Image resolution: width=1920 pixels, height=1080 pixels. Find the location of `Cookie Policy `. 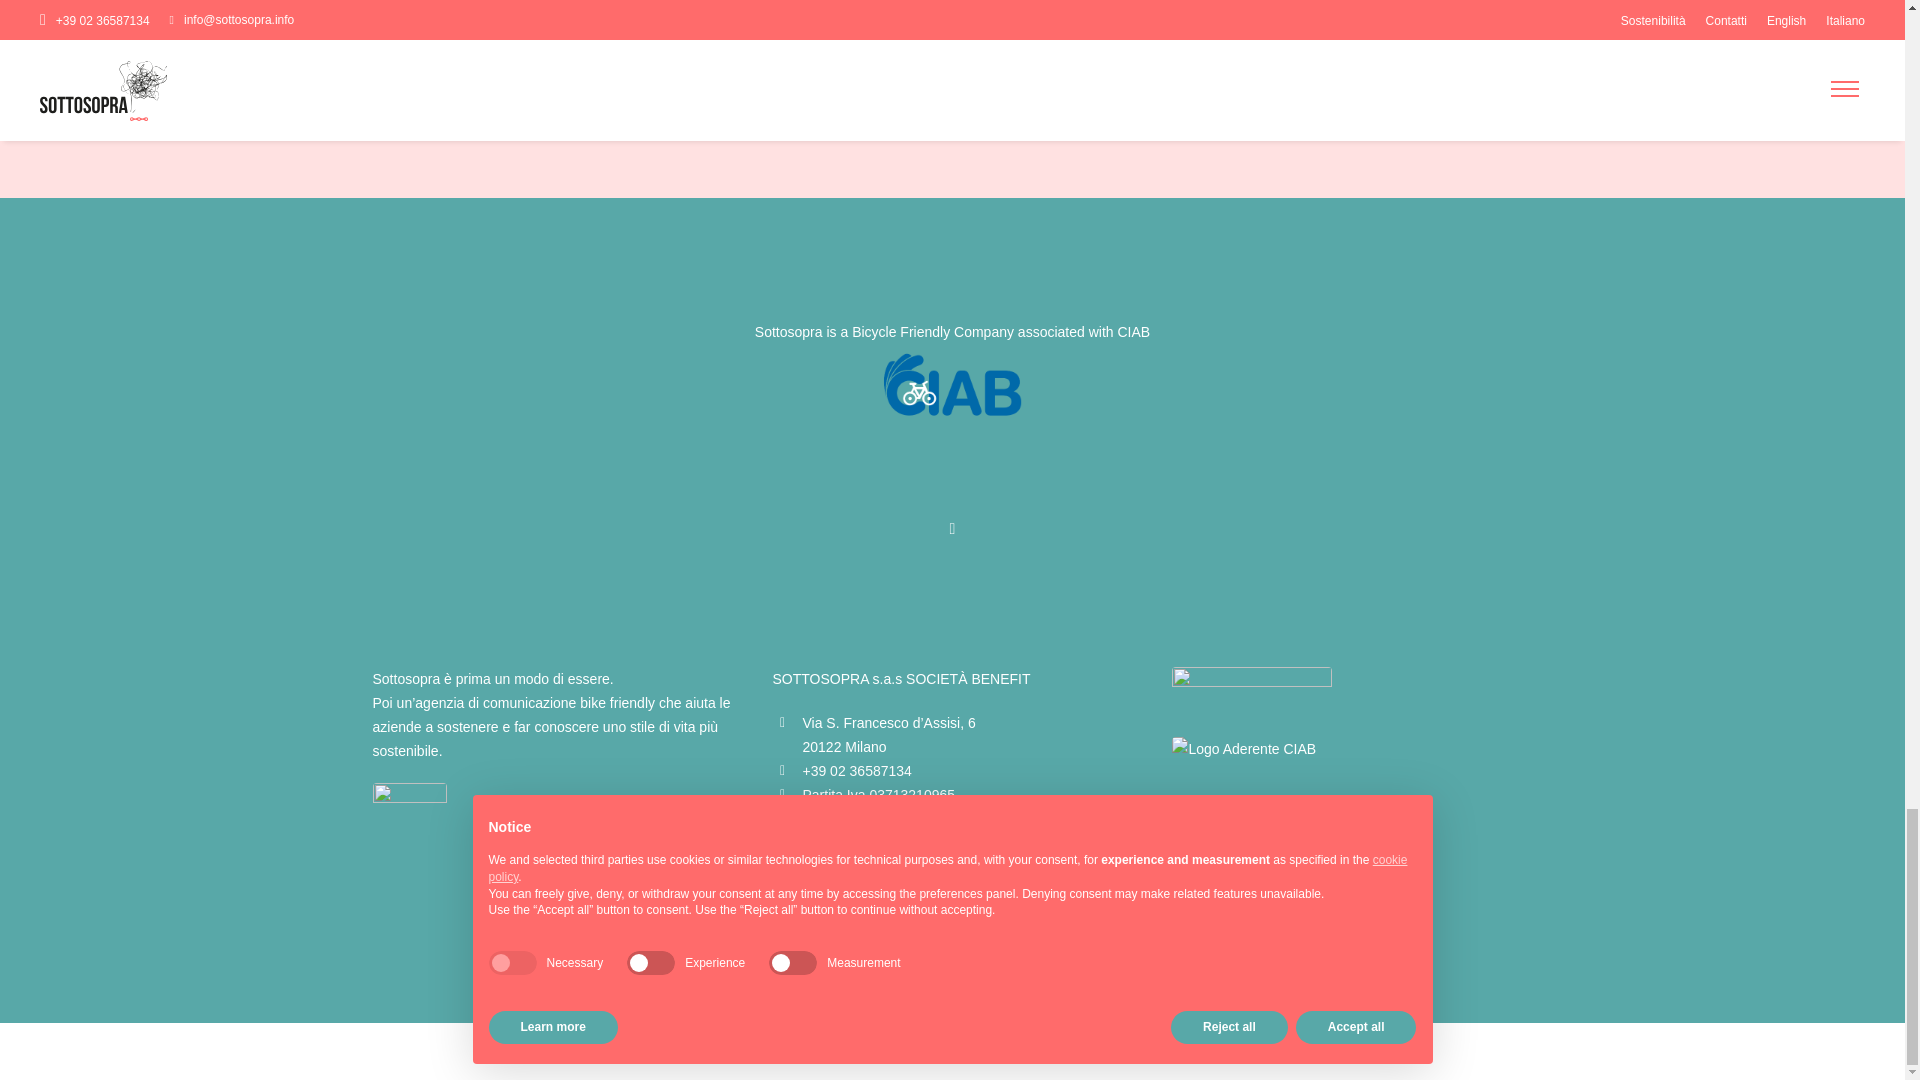

Cookie Policy  is located at coordinates (945, 1051).